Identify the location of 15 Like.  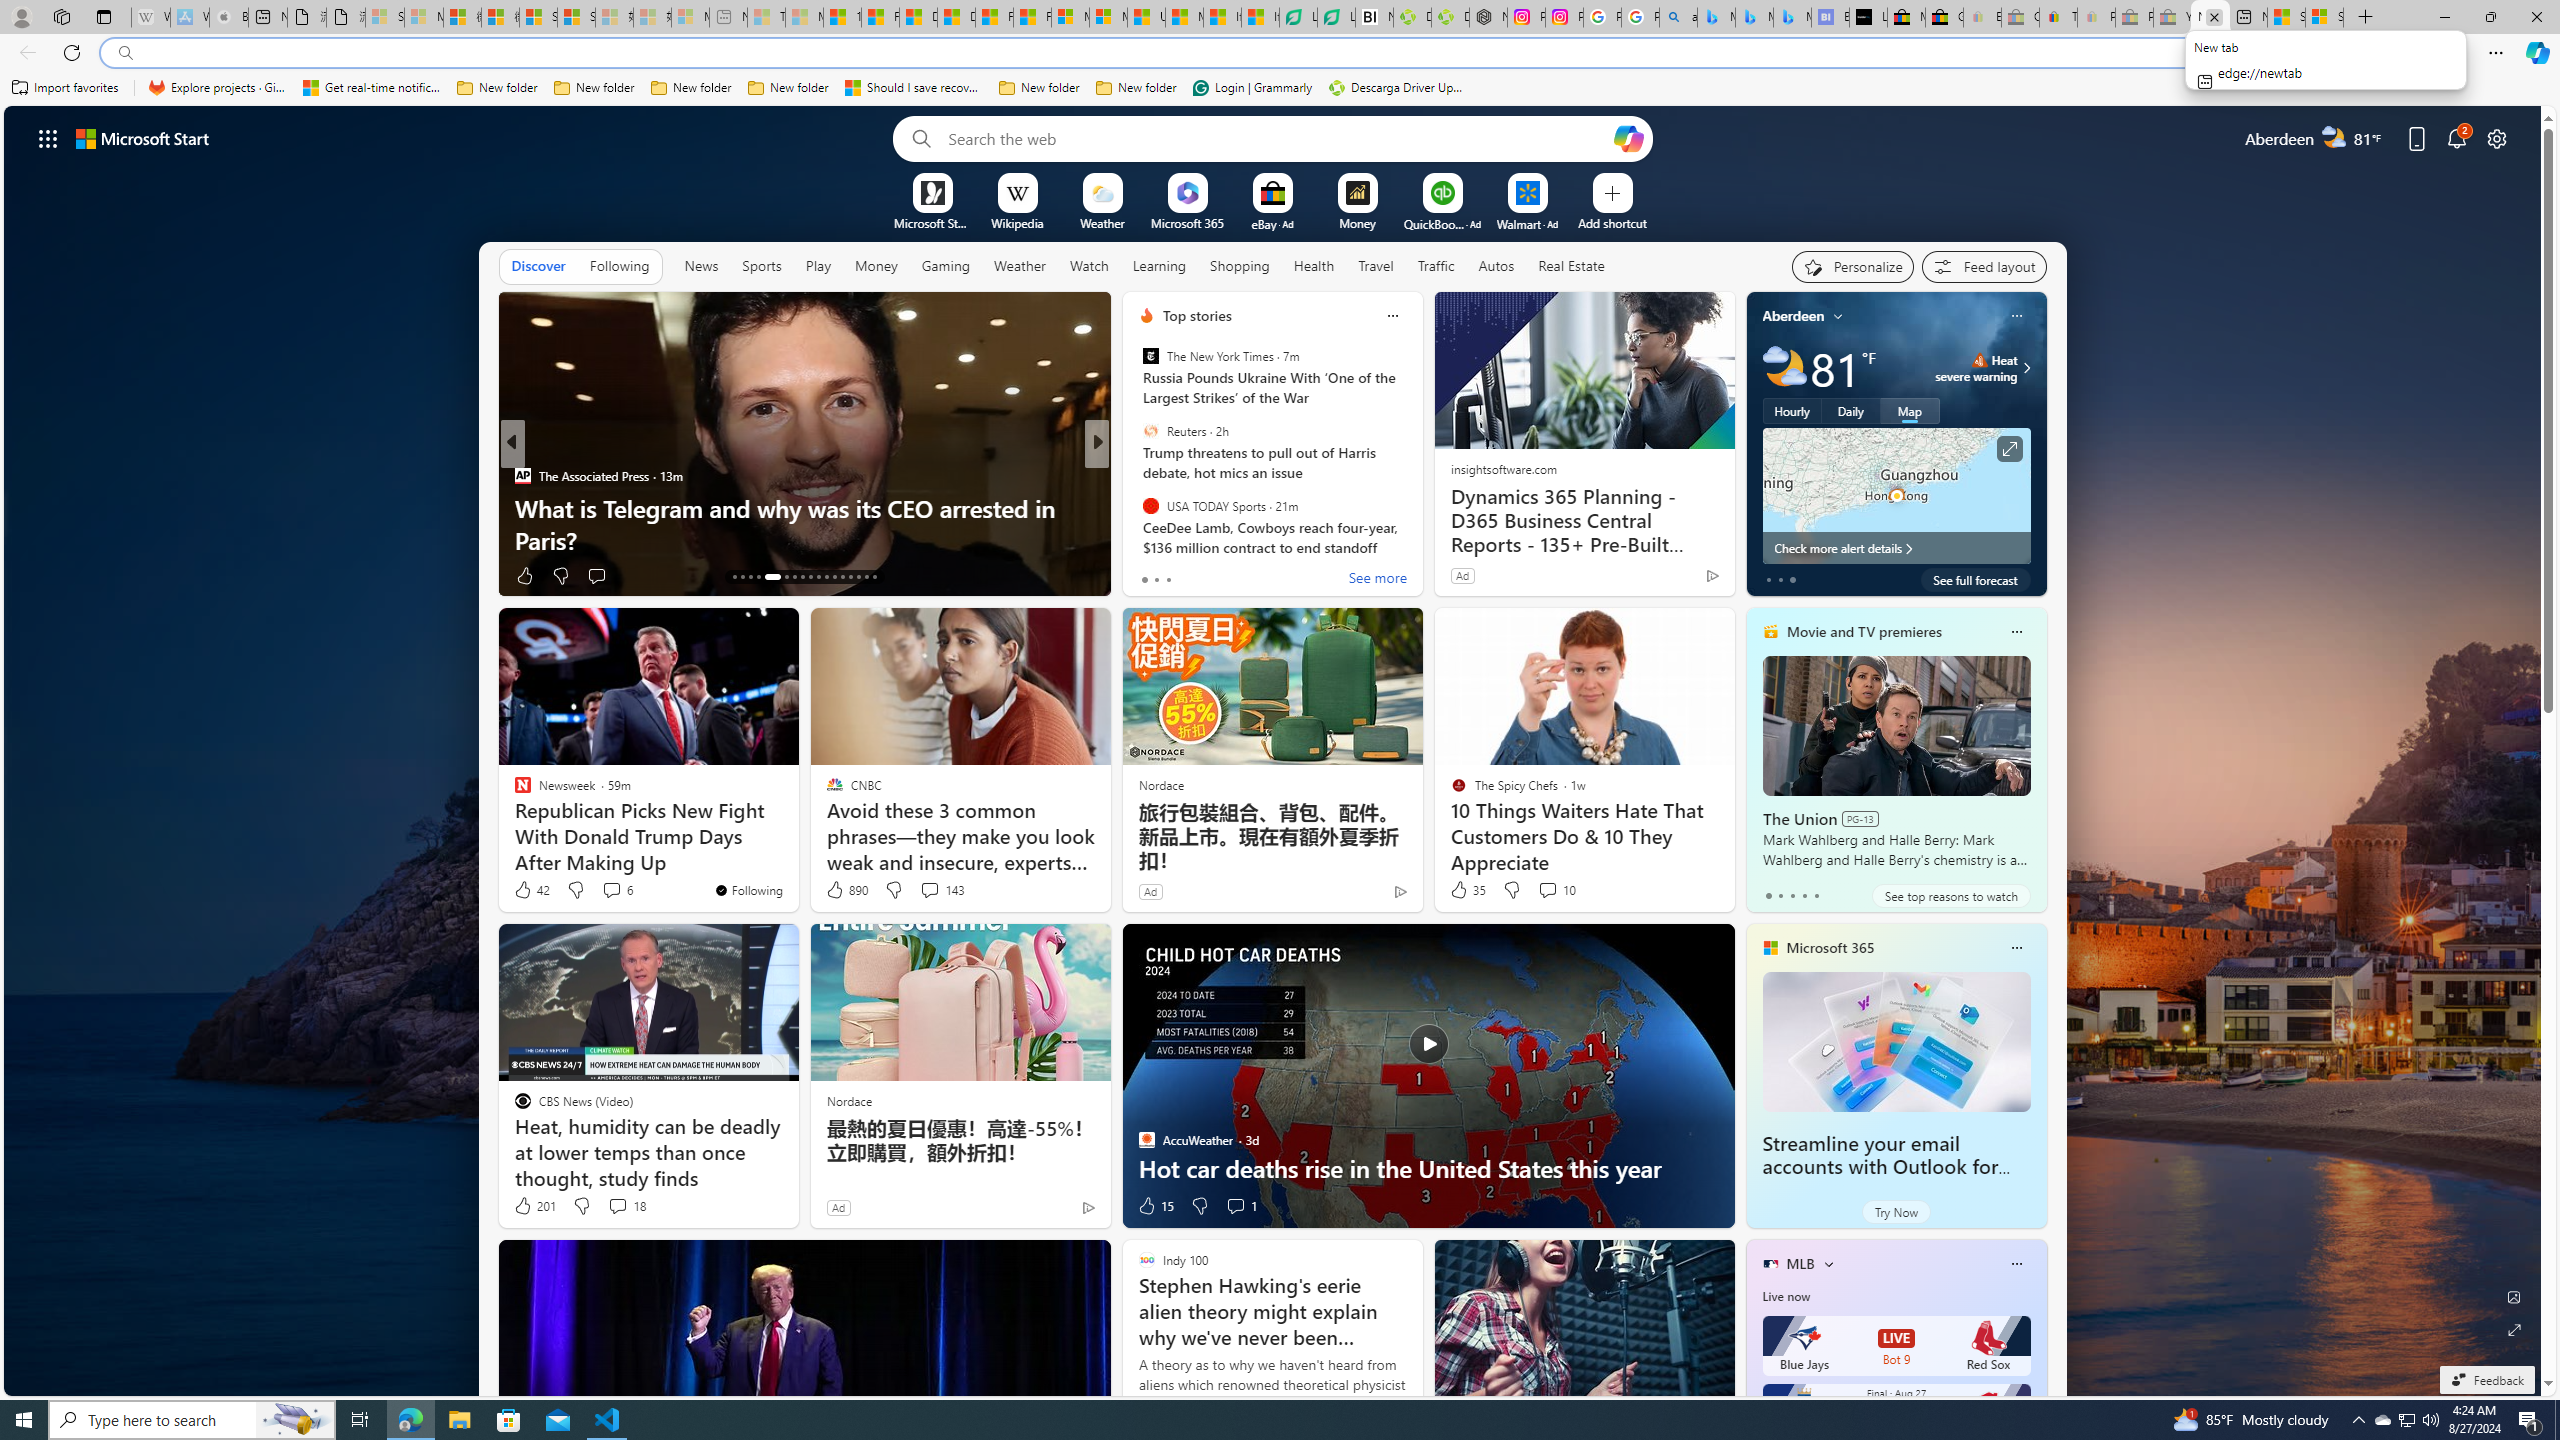
(1155, 1206).